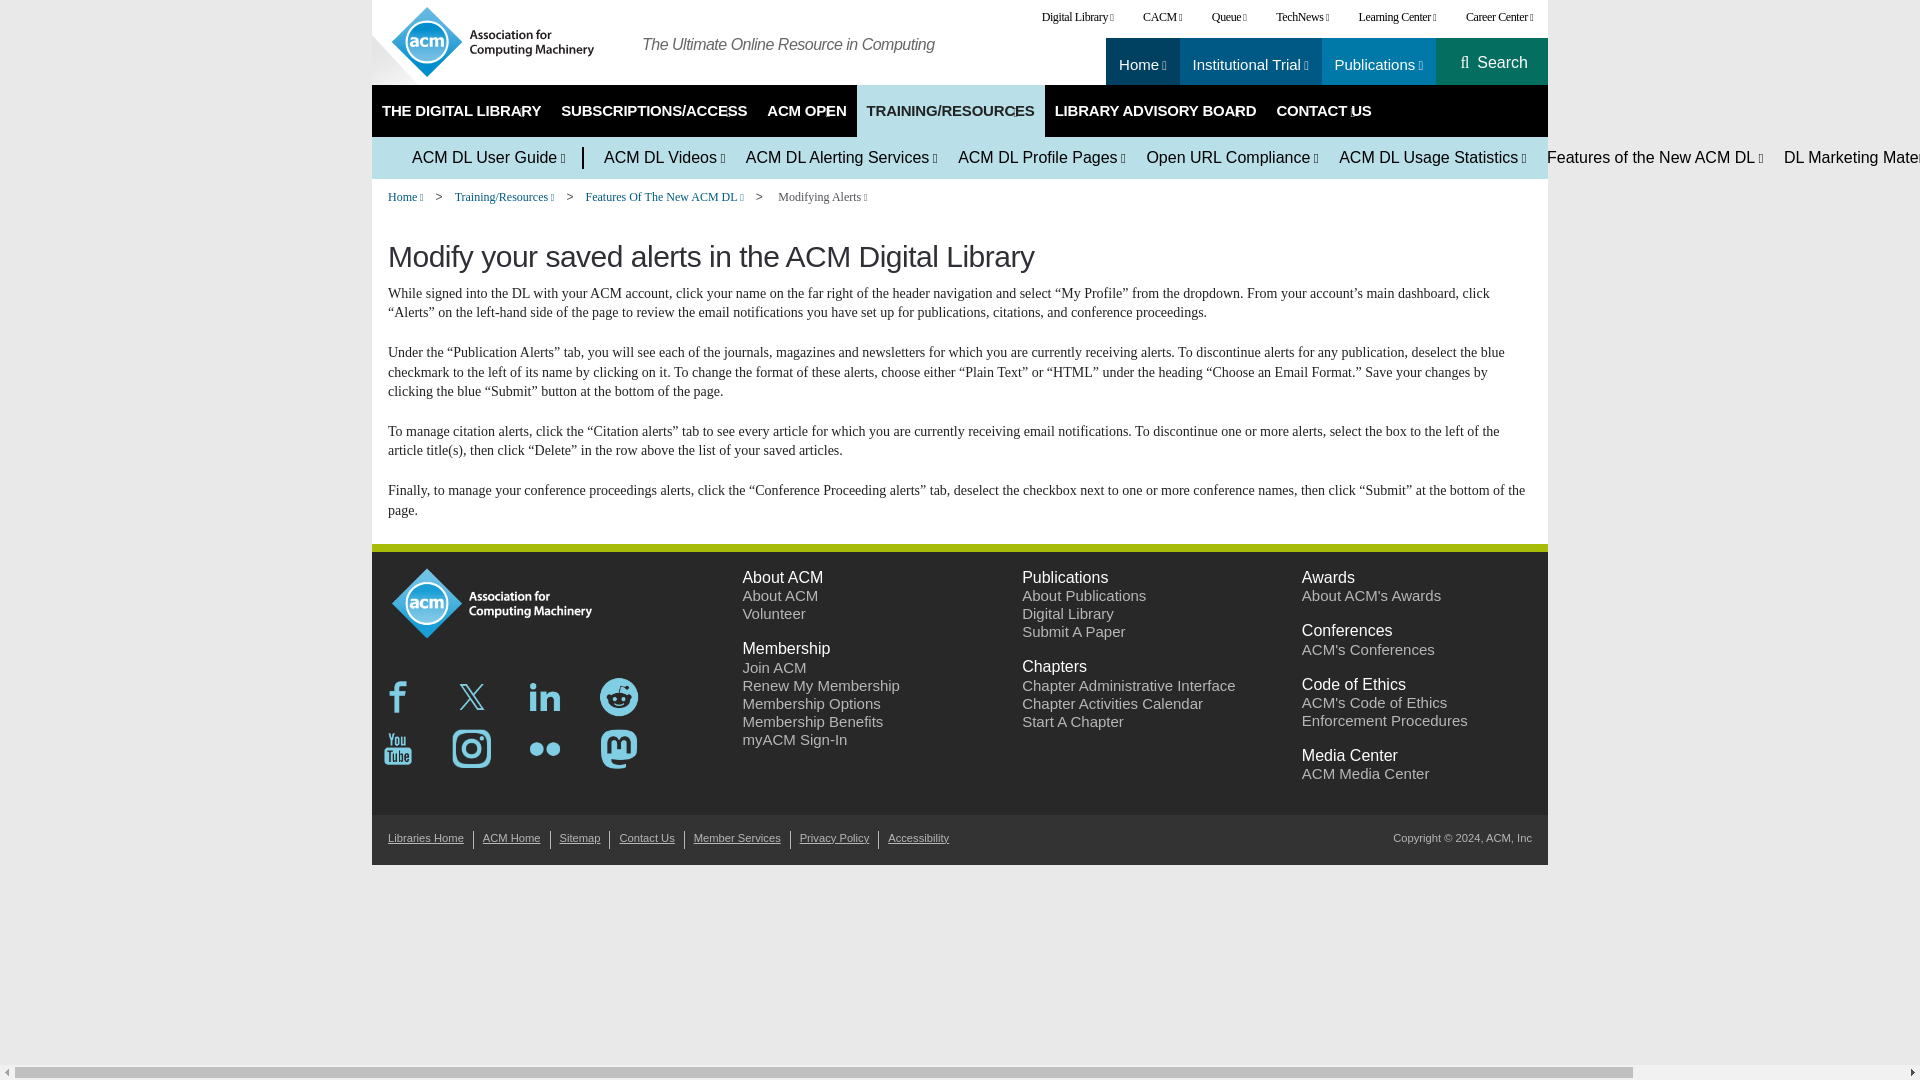 This screenshot has height=1080, width=1920. I want to click on THE DIGITAL LIBRARY, so click(462, 111).